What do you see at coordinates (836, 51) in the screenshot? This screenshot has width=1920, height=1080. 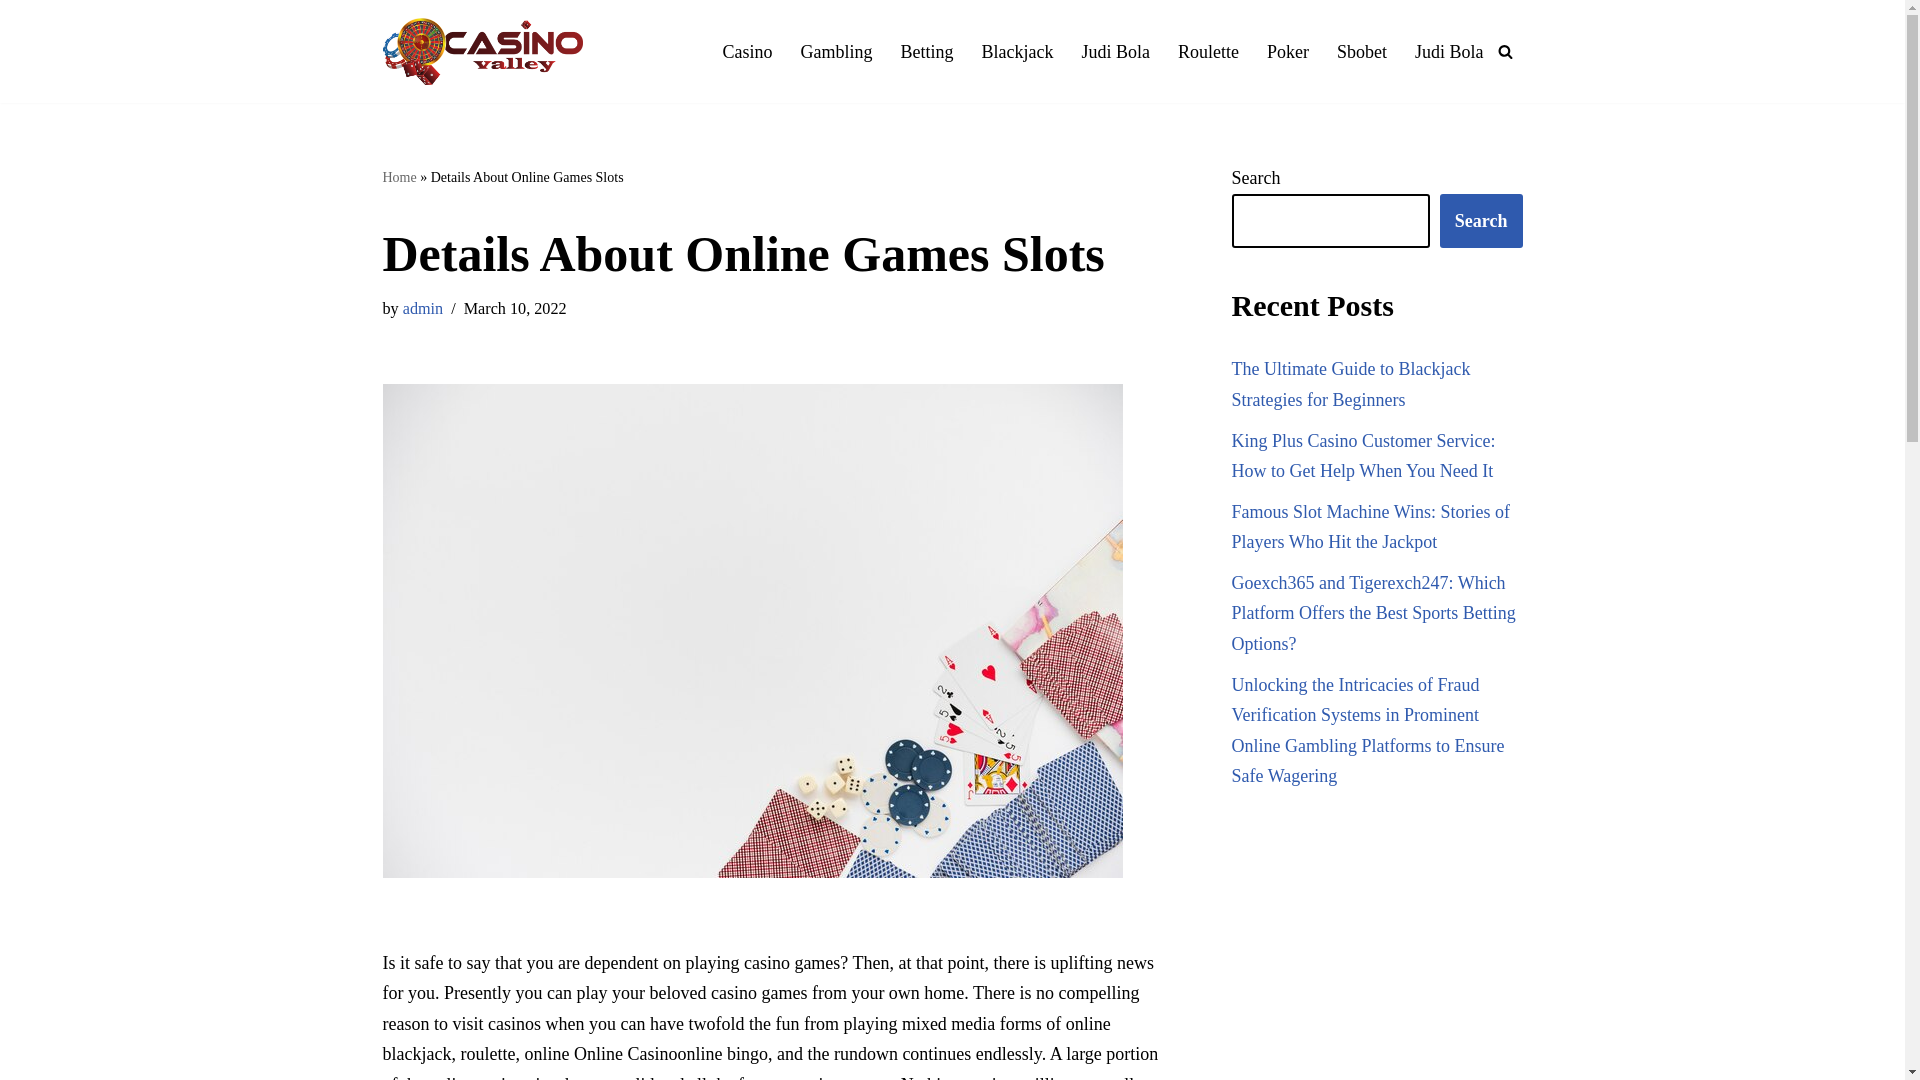 I see `Gambling` at bounding box center [836, 51].